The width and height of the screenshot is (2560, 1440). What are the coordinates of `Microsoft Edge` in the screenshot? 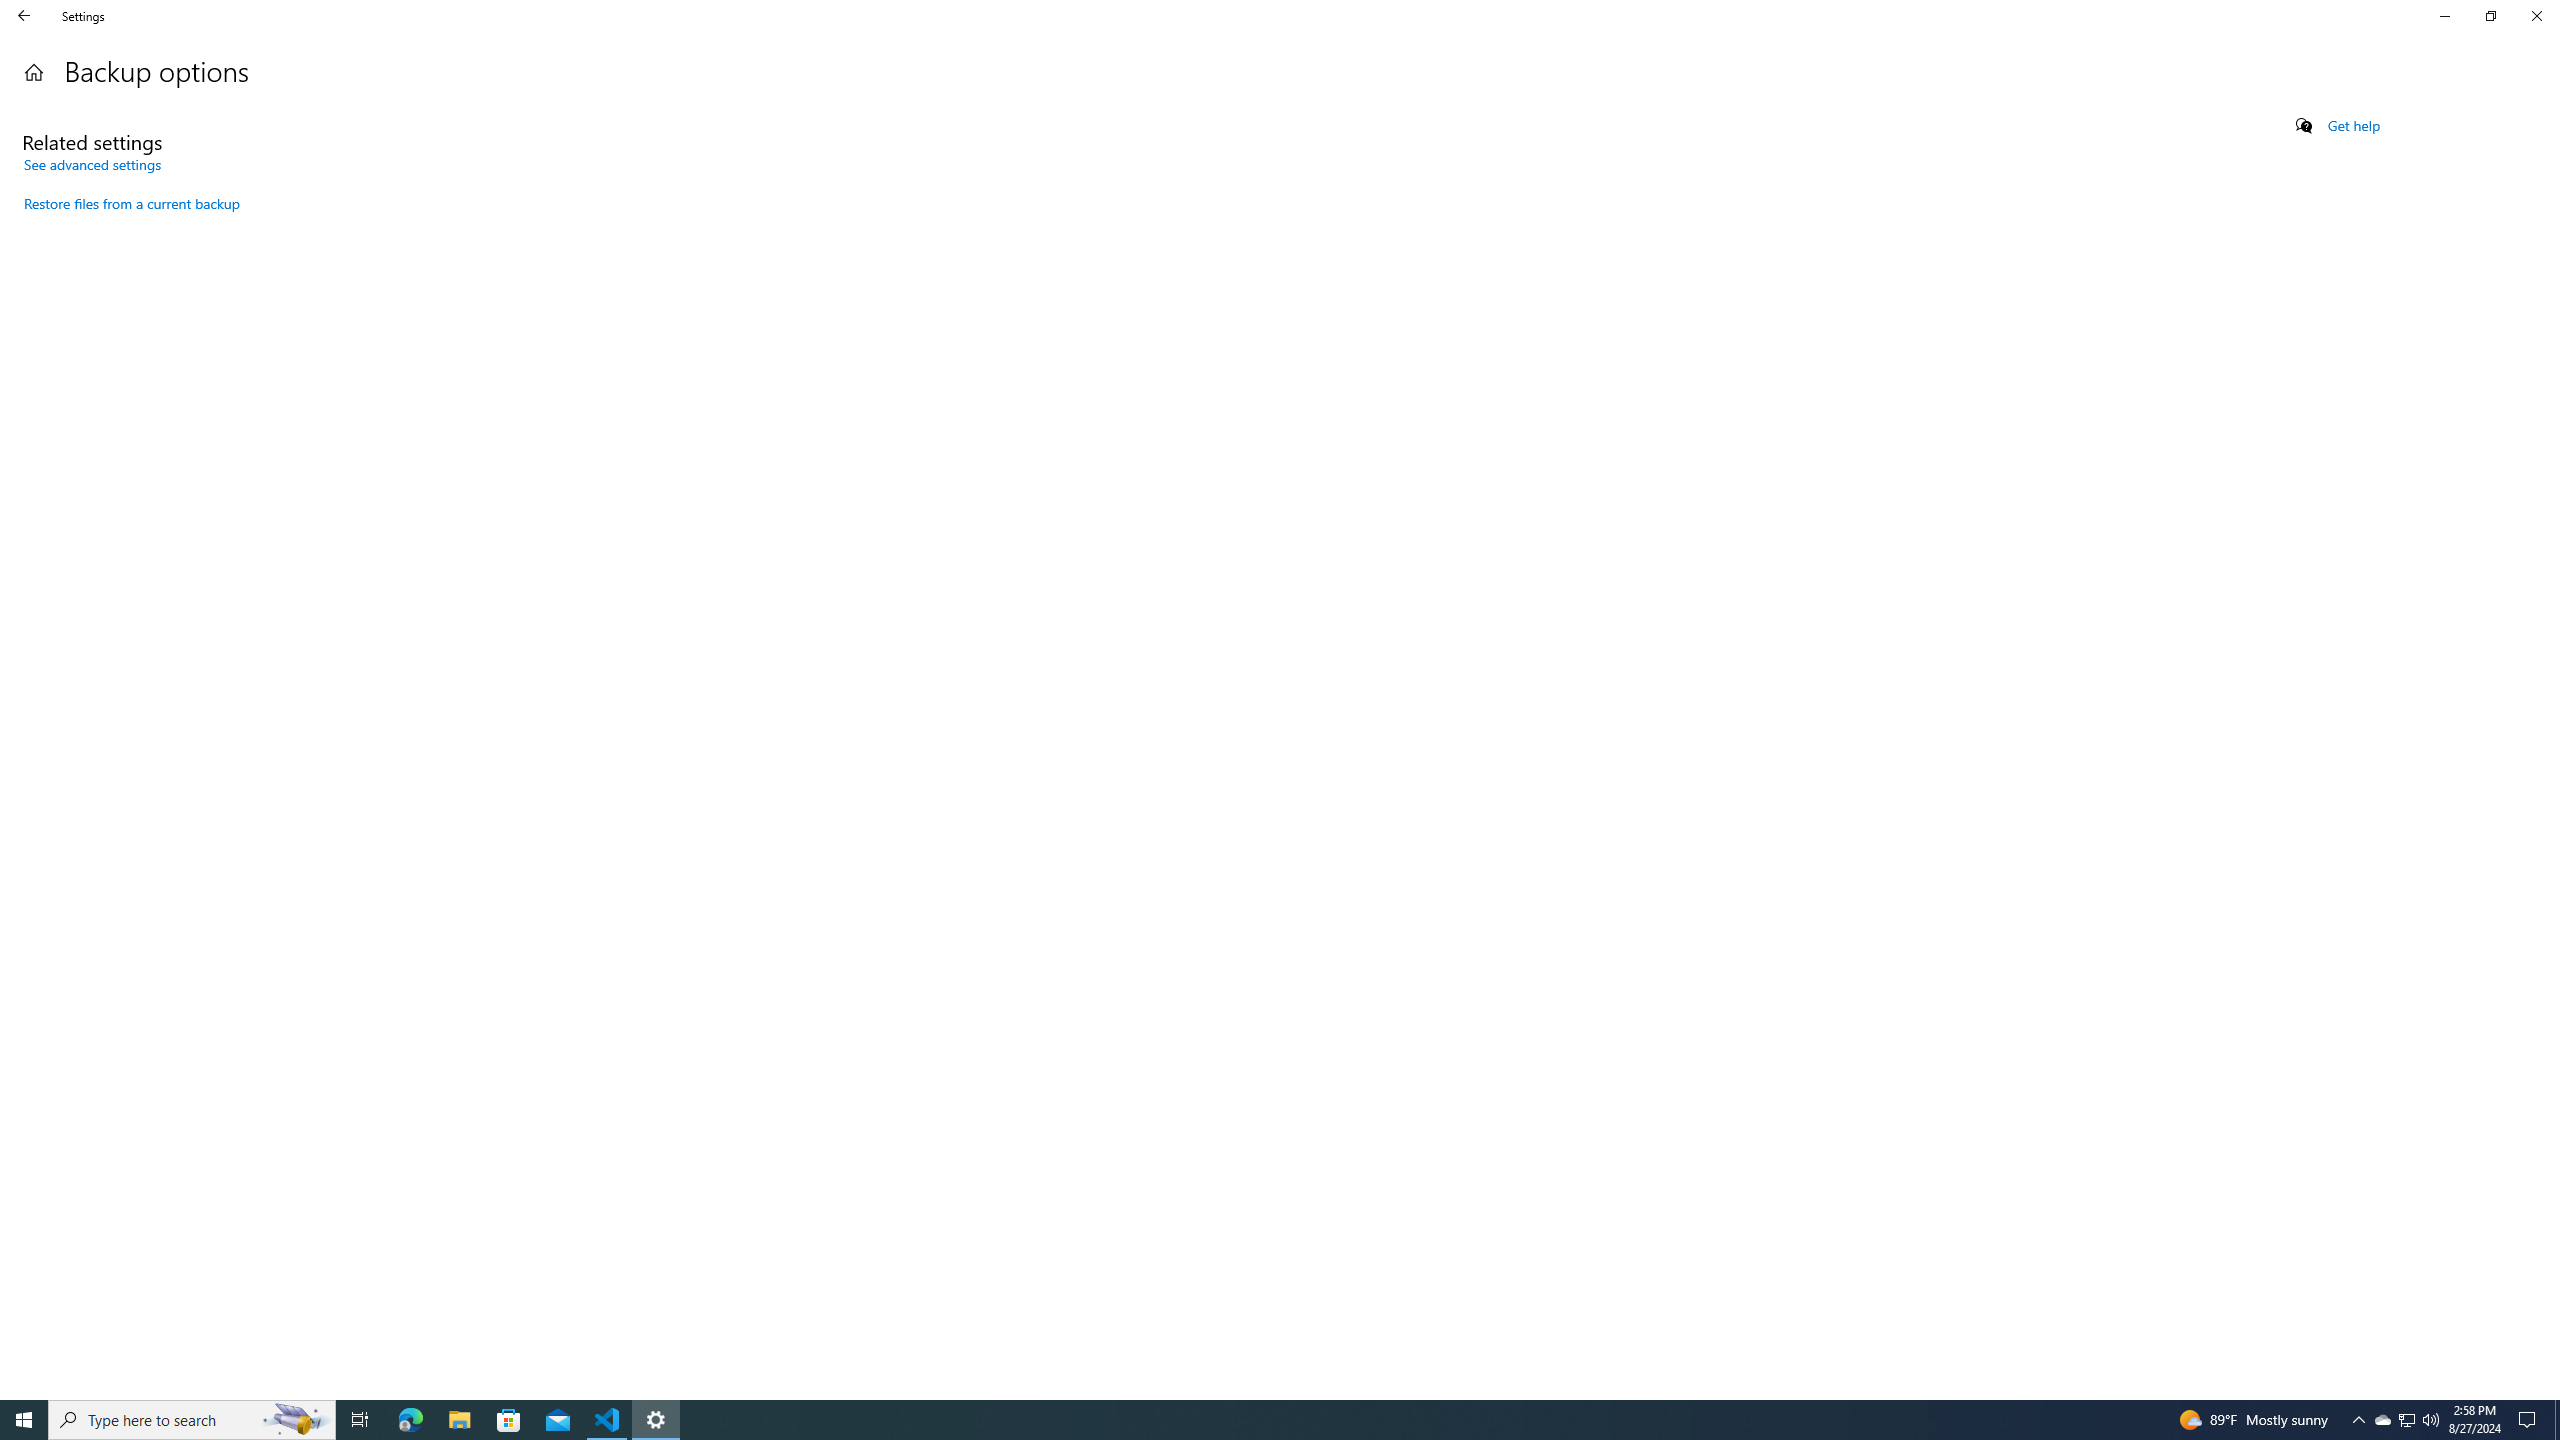 It's located at (410, 1420).